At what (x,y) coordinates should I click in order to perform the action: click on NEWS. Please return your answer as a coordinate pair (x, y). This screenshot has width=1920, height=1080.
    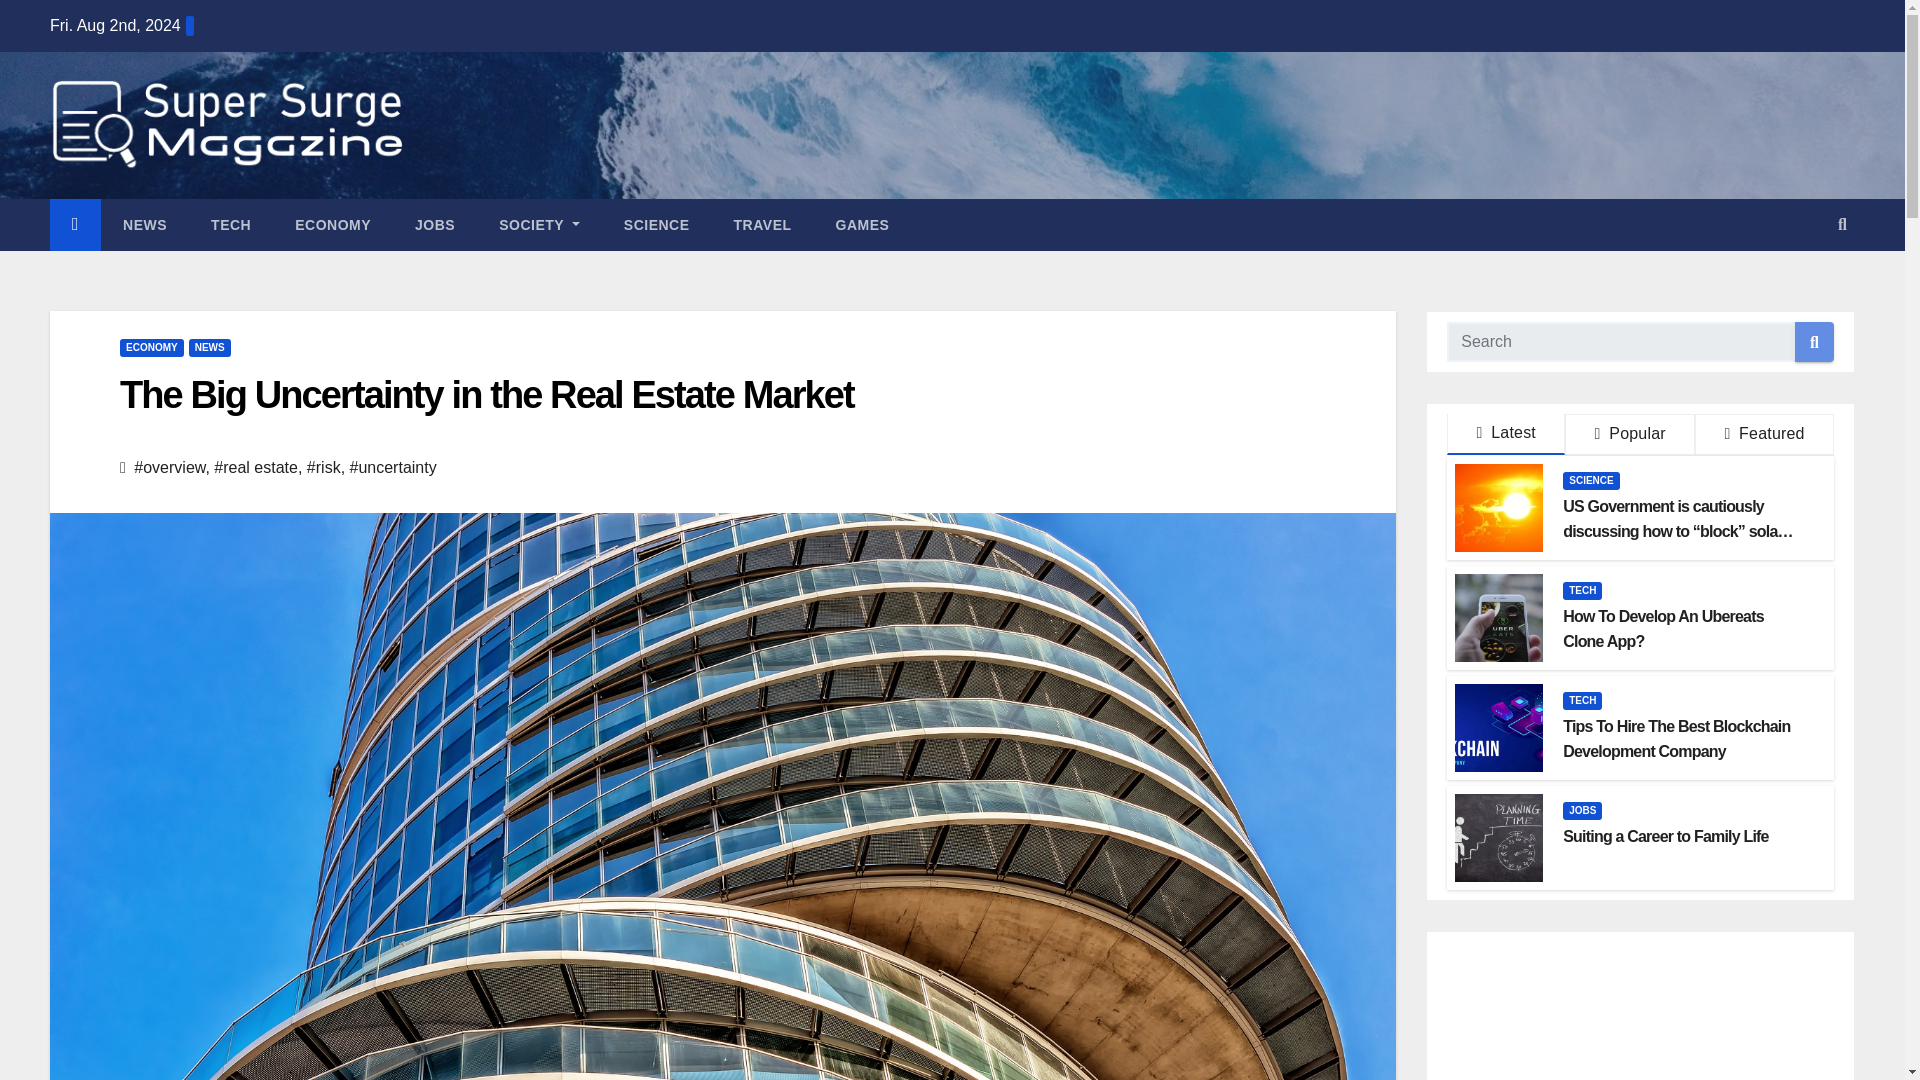
    Looking at the image, I should click on (144, 224).